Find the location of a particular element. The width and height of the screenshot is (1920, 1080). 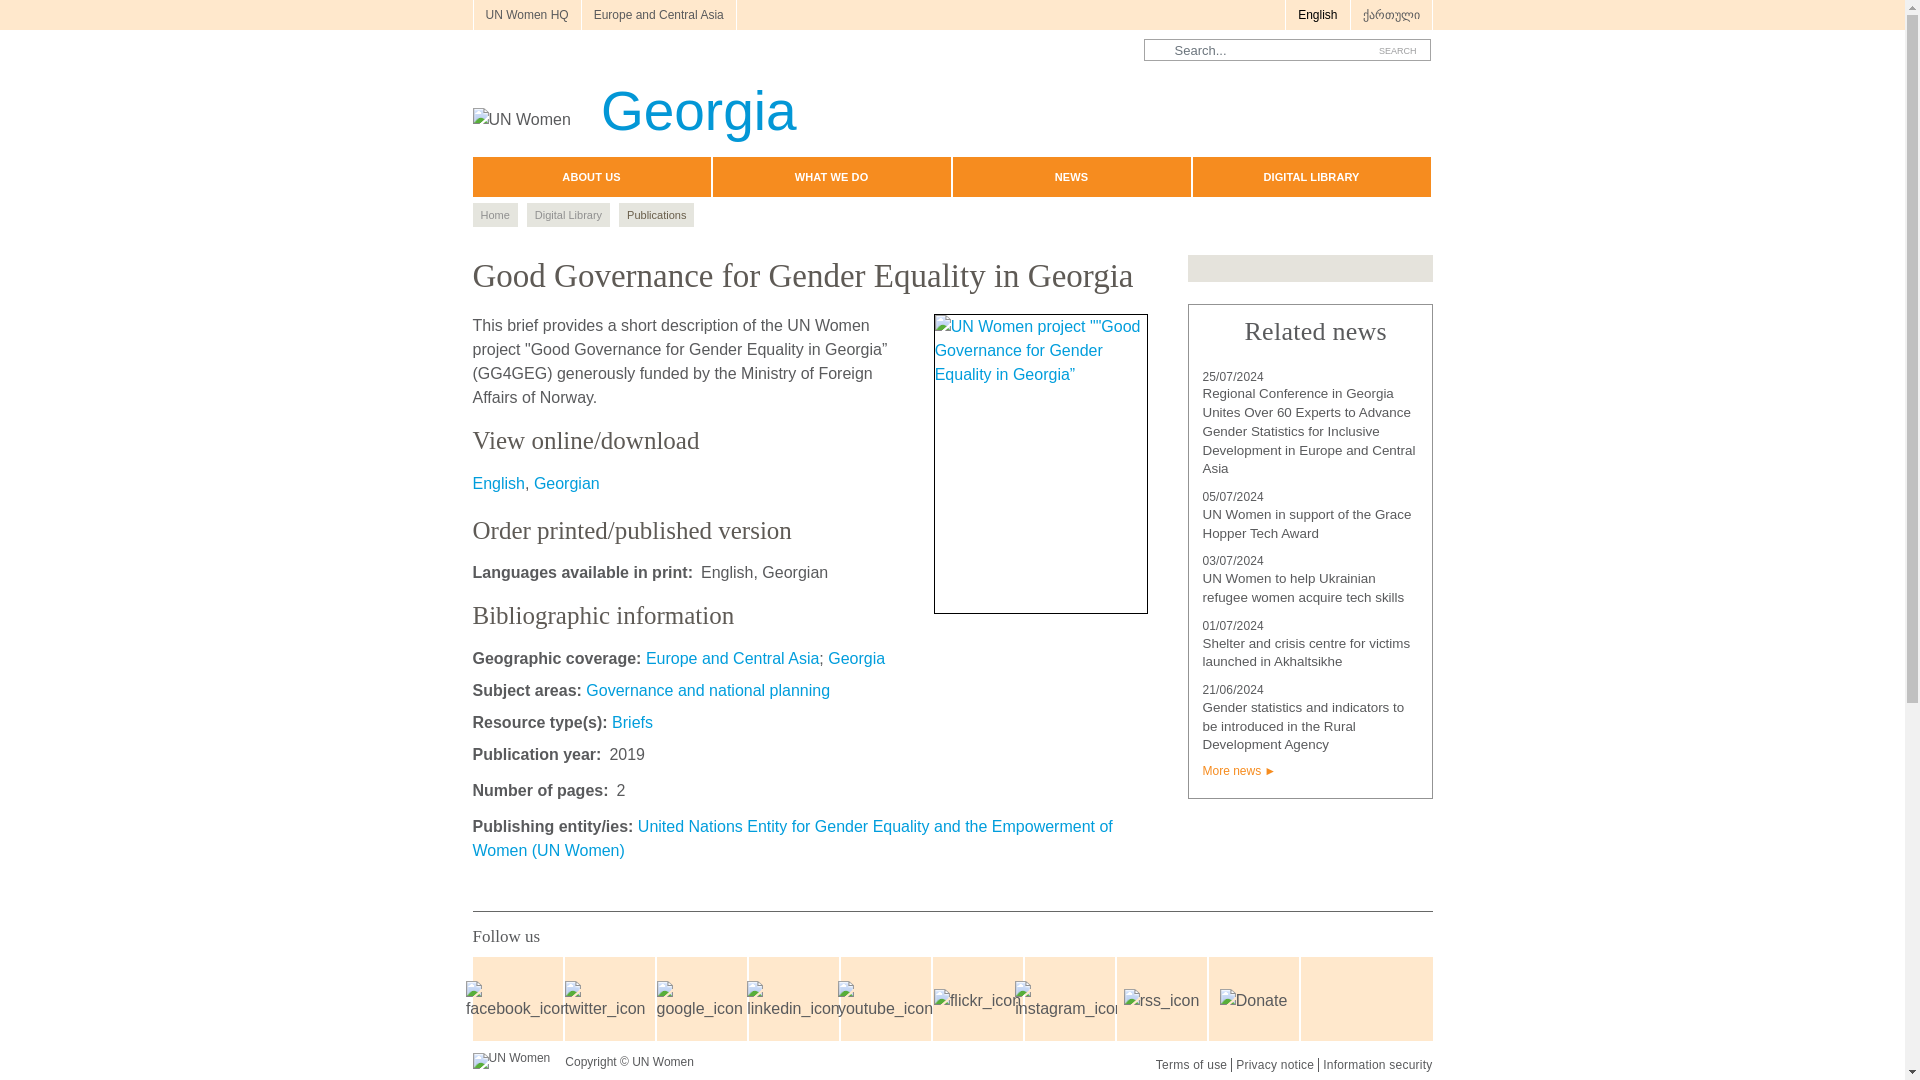

Europe and Central Asia is located at coordinates (734, 658).